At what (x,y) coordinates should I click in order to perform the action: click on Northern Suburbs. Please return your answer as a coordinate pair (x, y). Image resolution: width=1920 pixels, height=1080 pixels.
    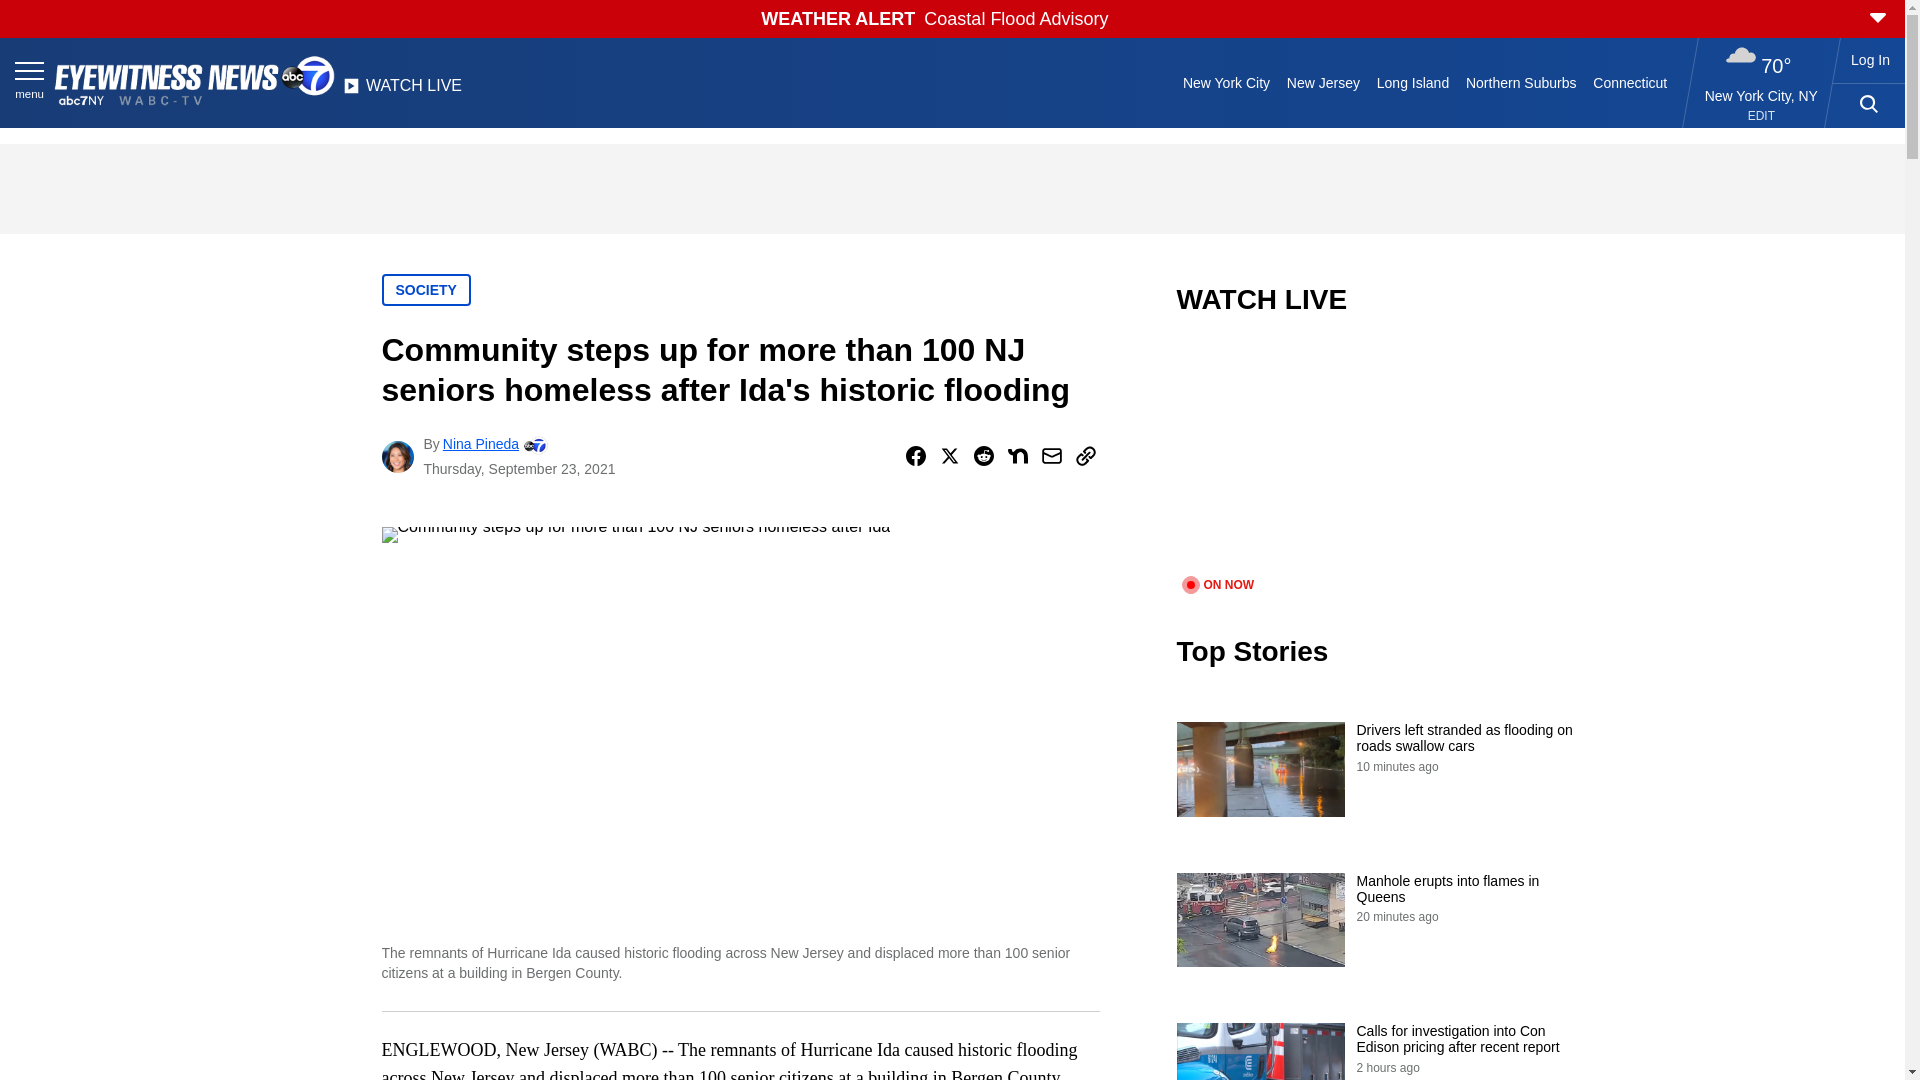
    Looking at the image, I should click on (1521, 82).